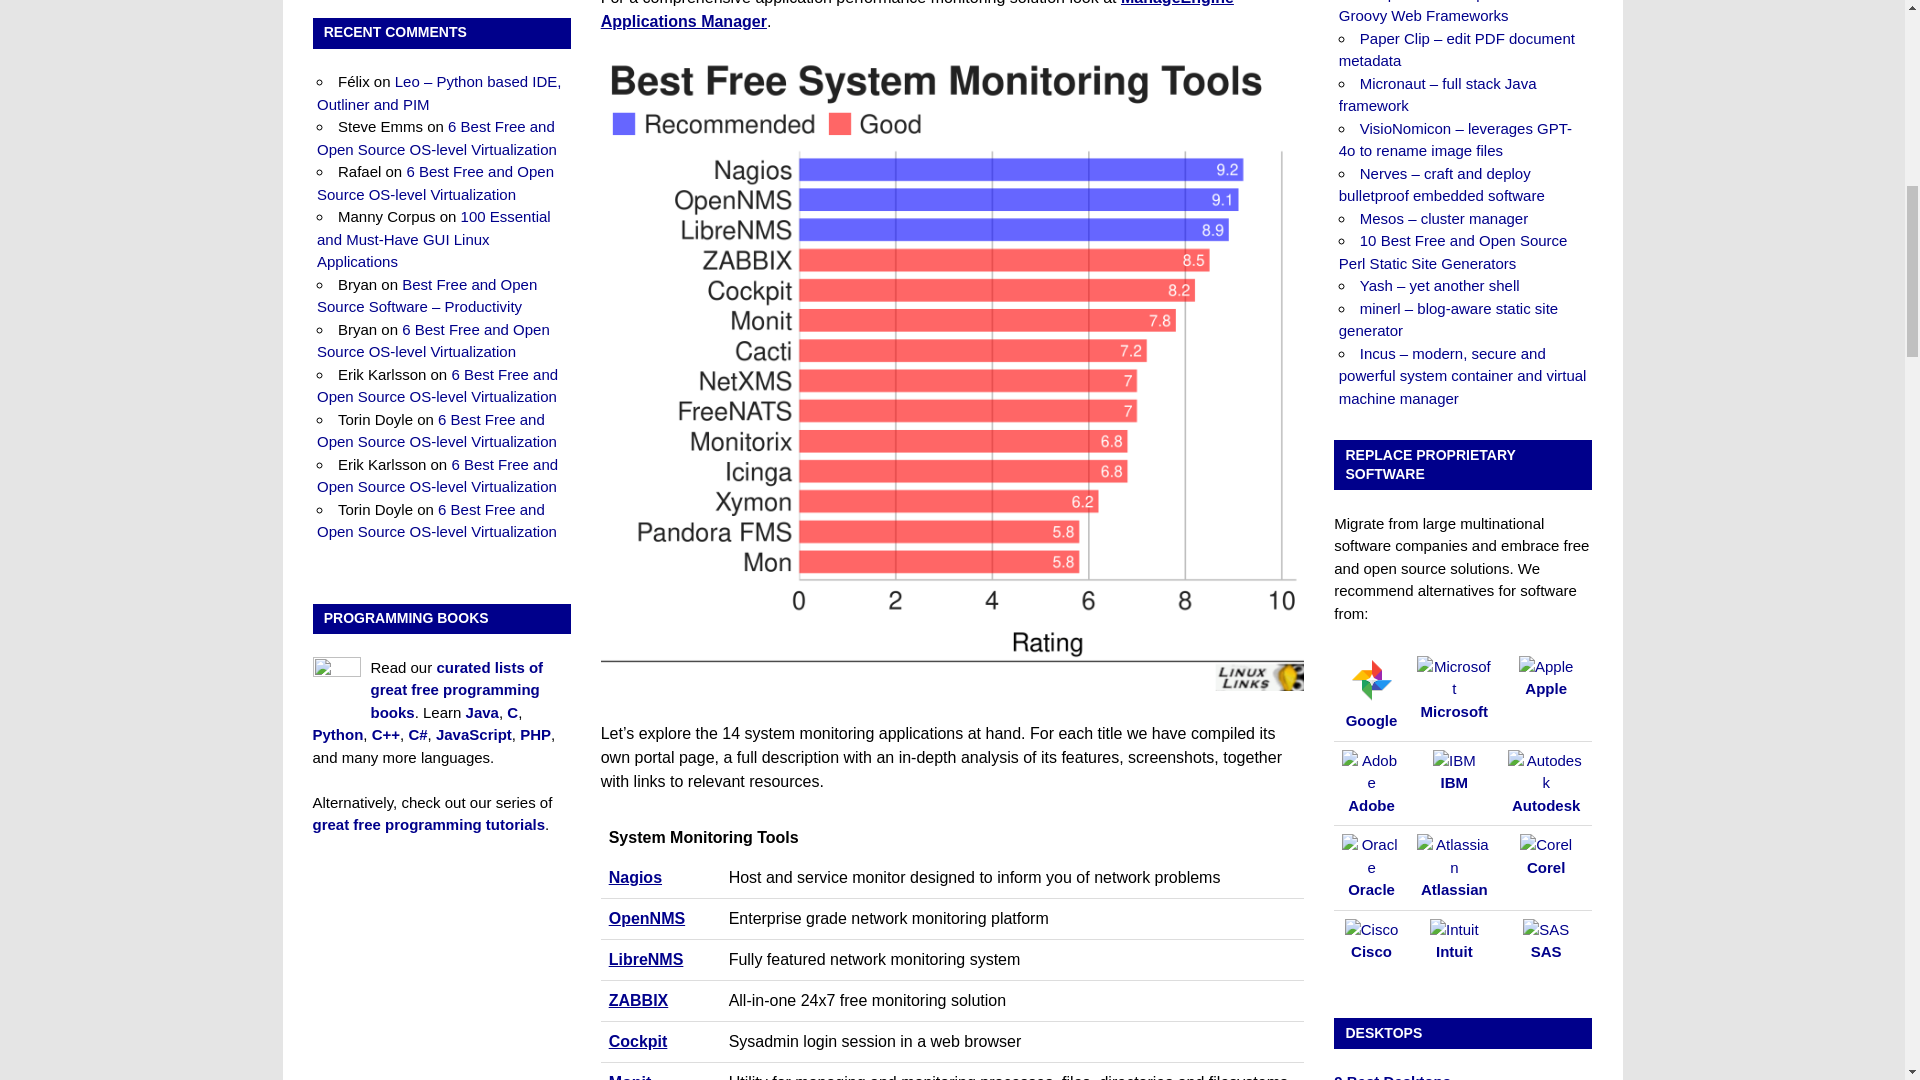 The width and height of the screenshot is (1920, 1080). Describe the element at coordinates (638, 1040) in the screenshot. I see `Cockpit` at that location.